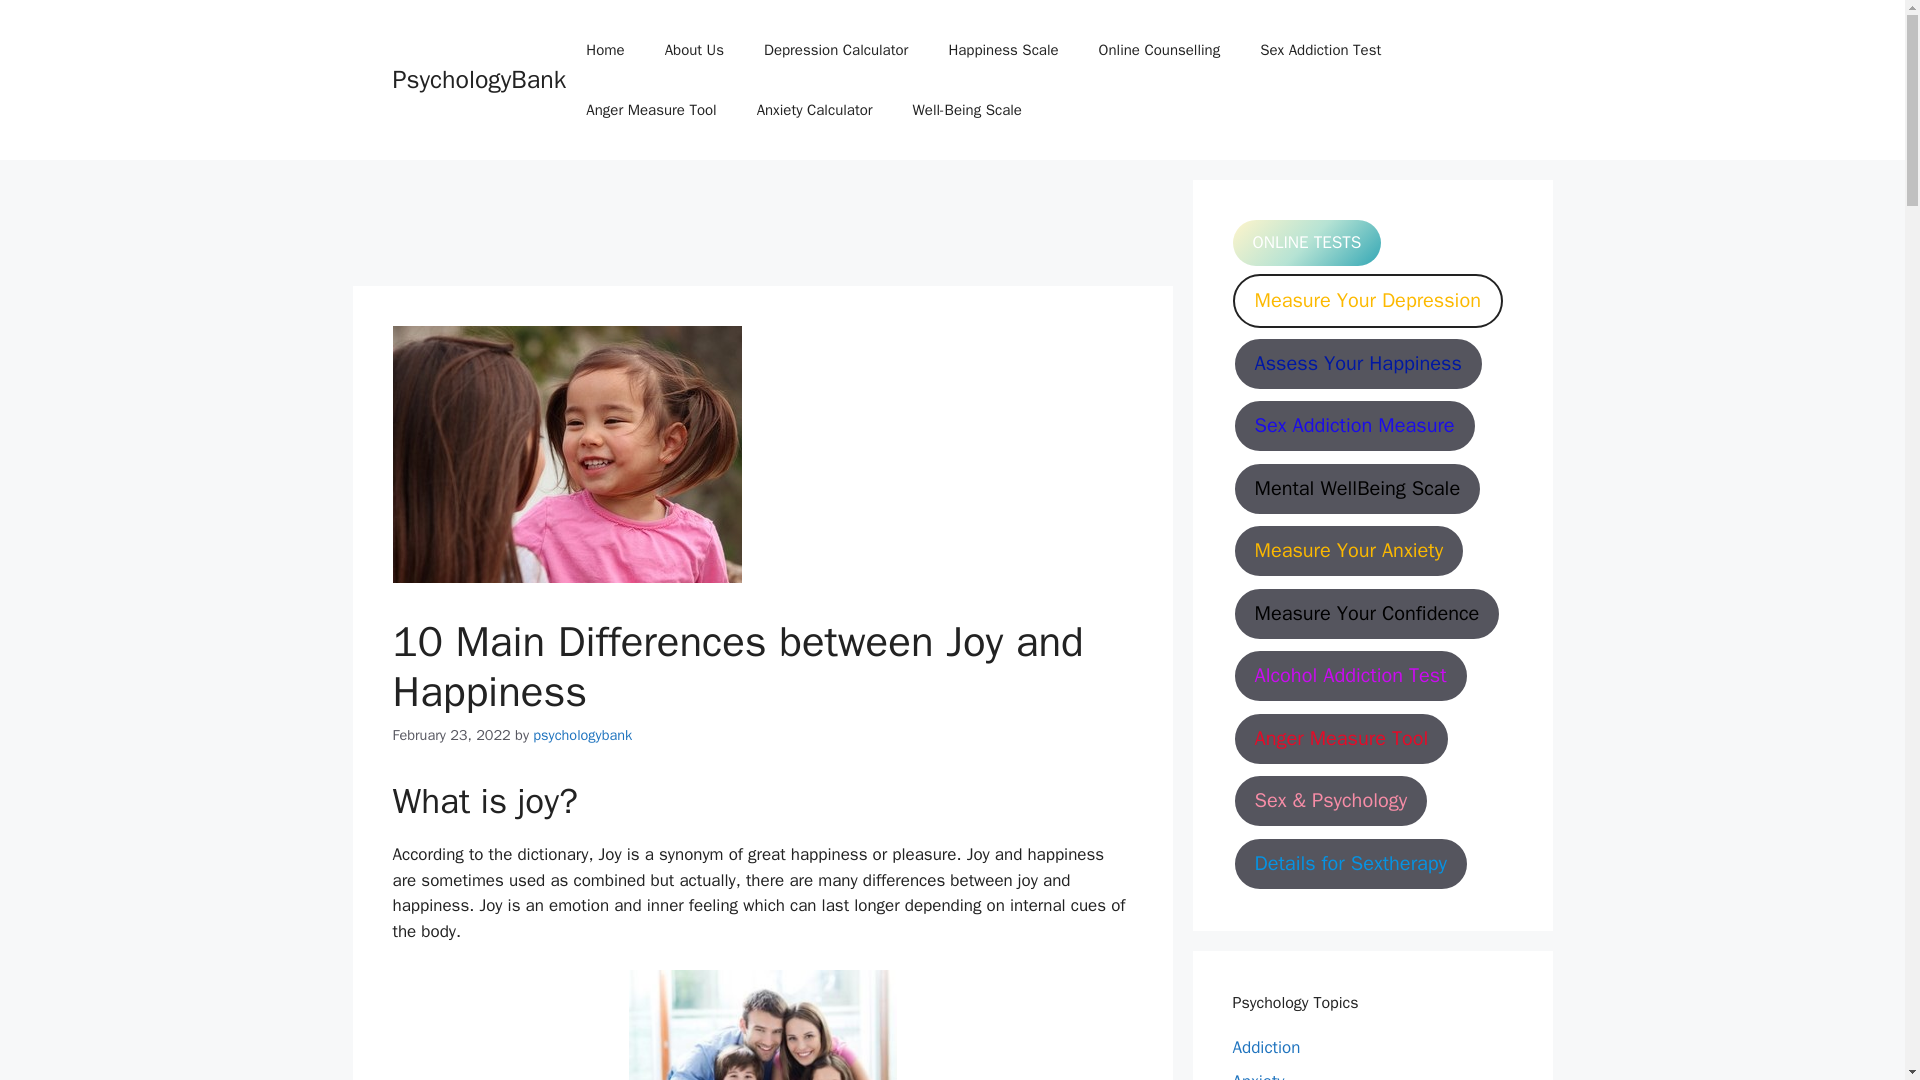 The image size is (1920, 1080). Describe the element at coordinates (650, 110) in the screenshot. I see `Anger Measure Tool` at that location.